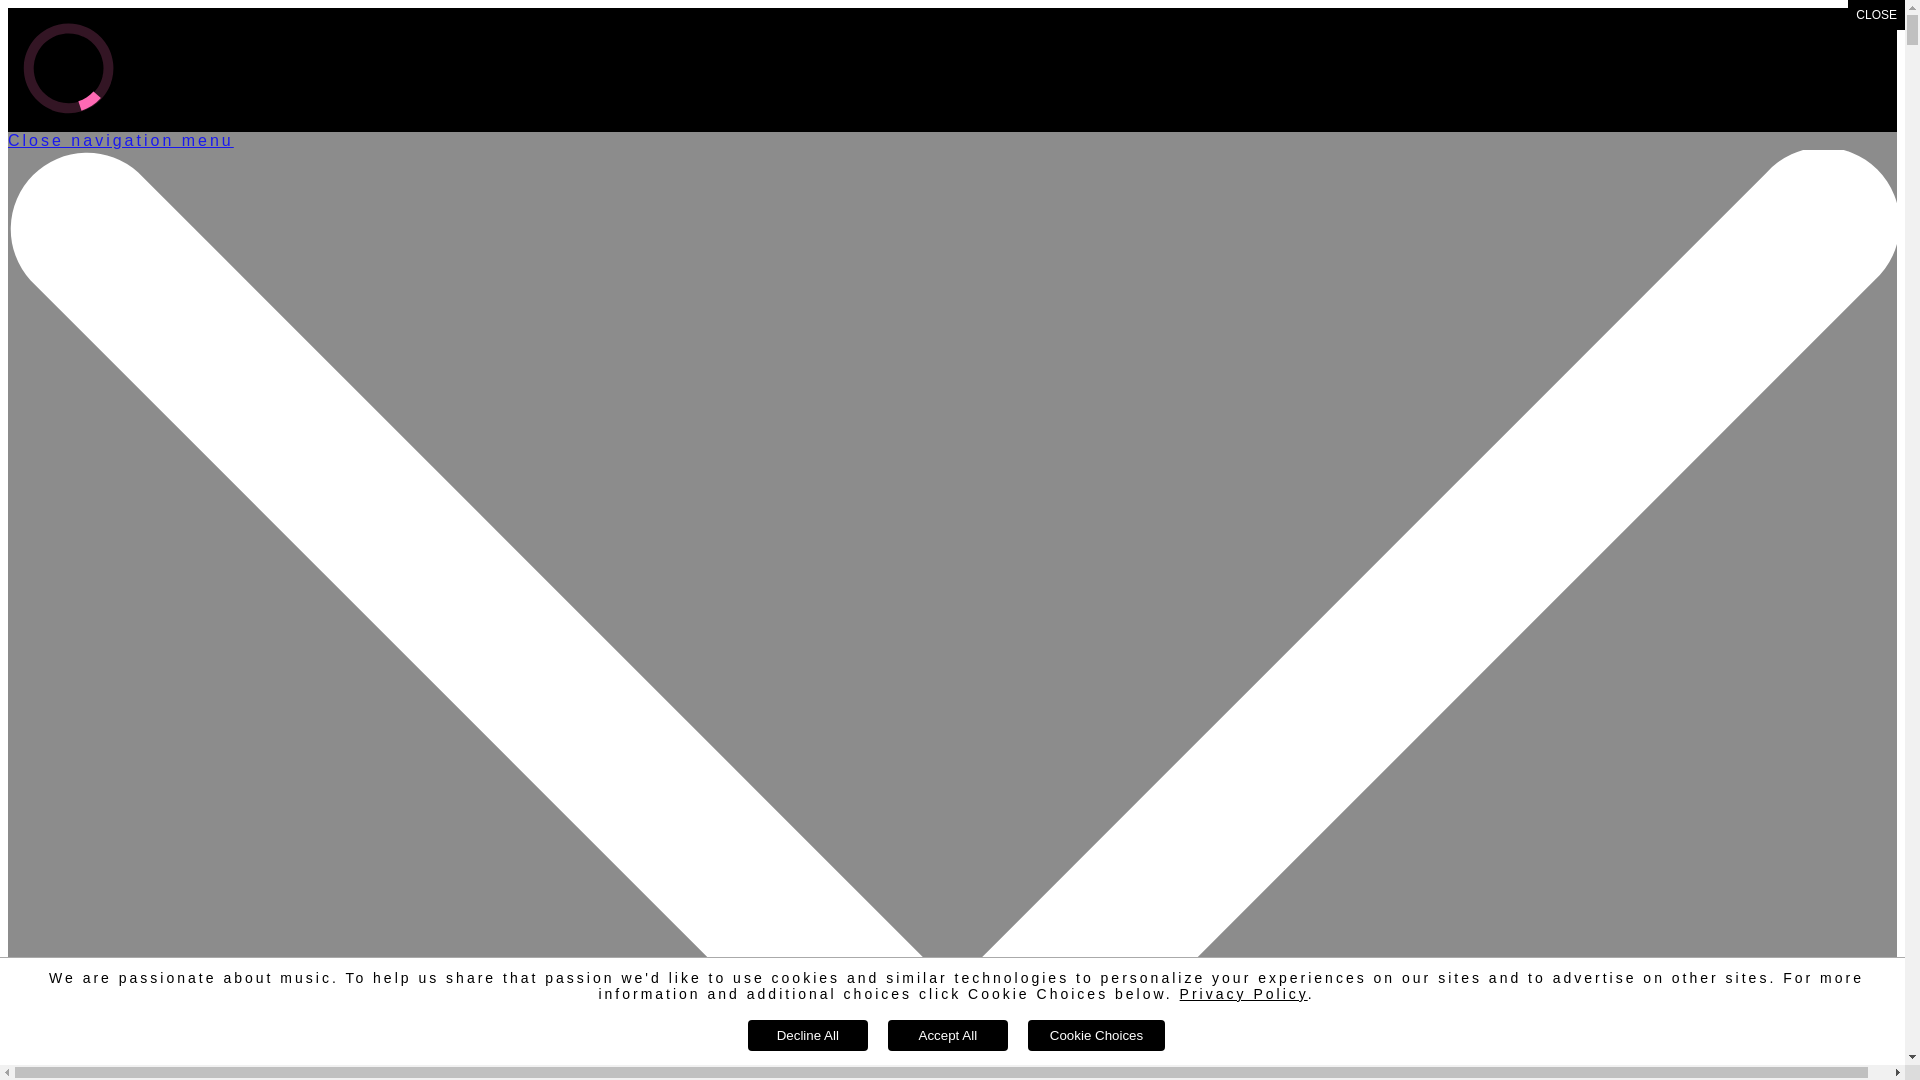 This screenshot has width=1920, height=1080. I want to click on CLOSE, so click(1876, 15).